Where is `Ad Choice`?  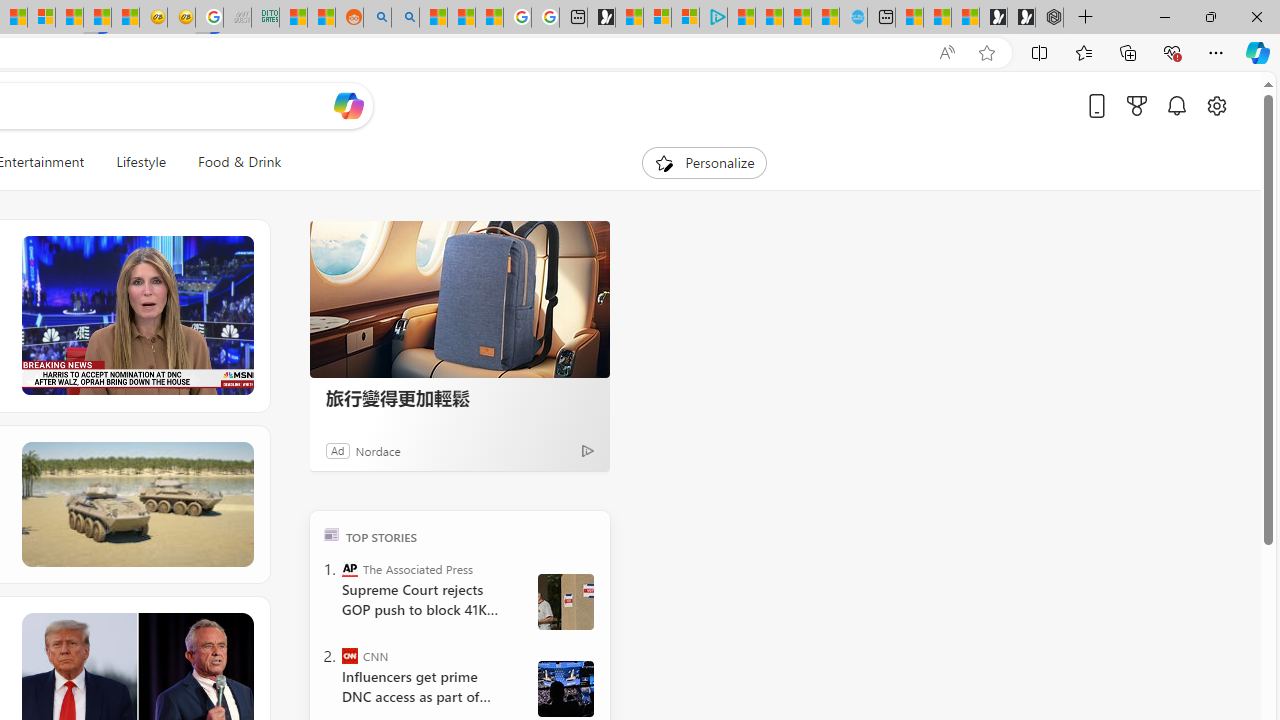 Ad Choice is located at coordinates (588, 450).